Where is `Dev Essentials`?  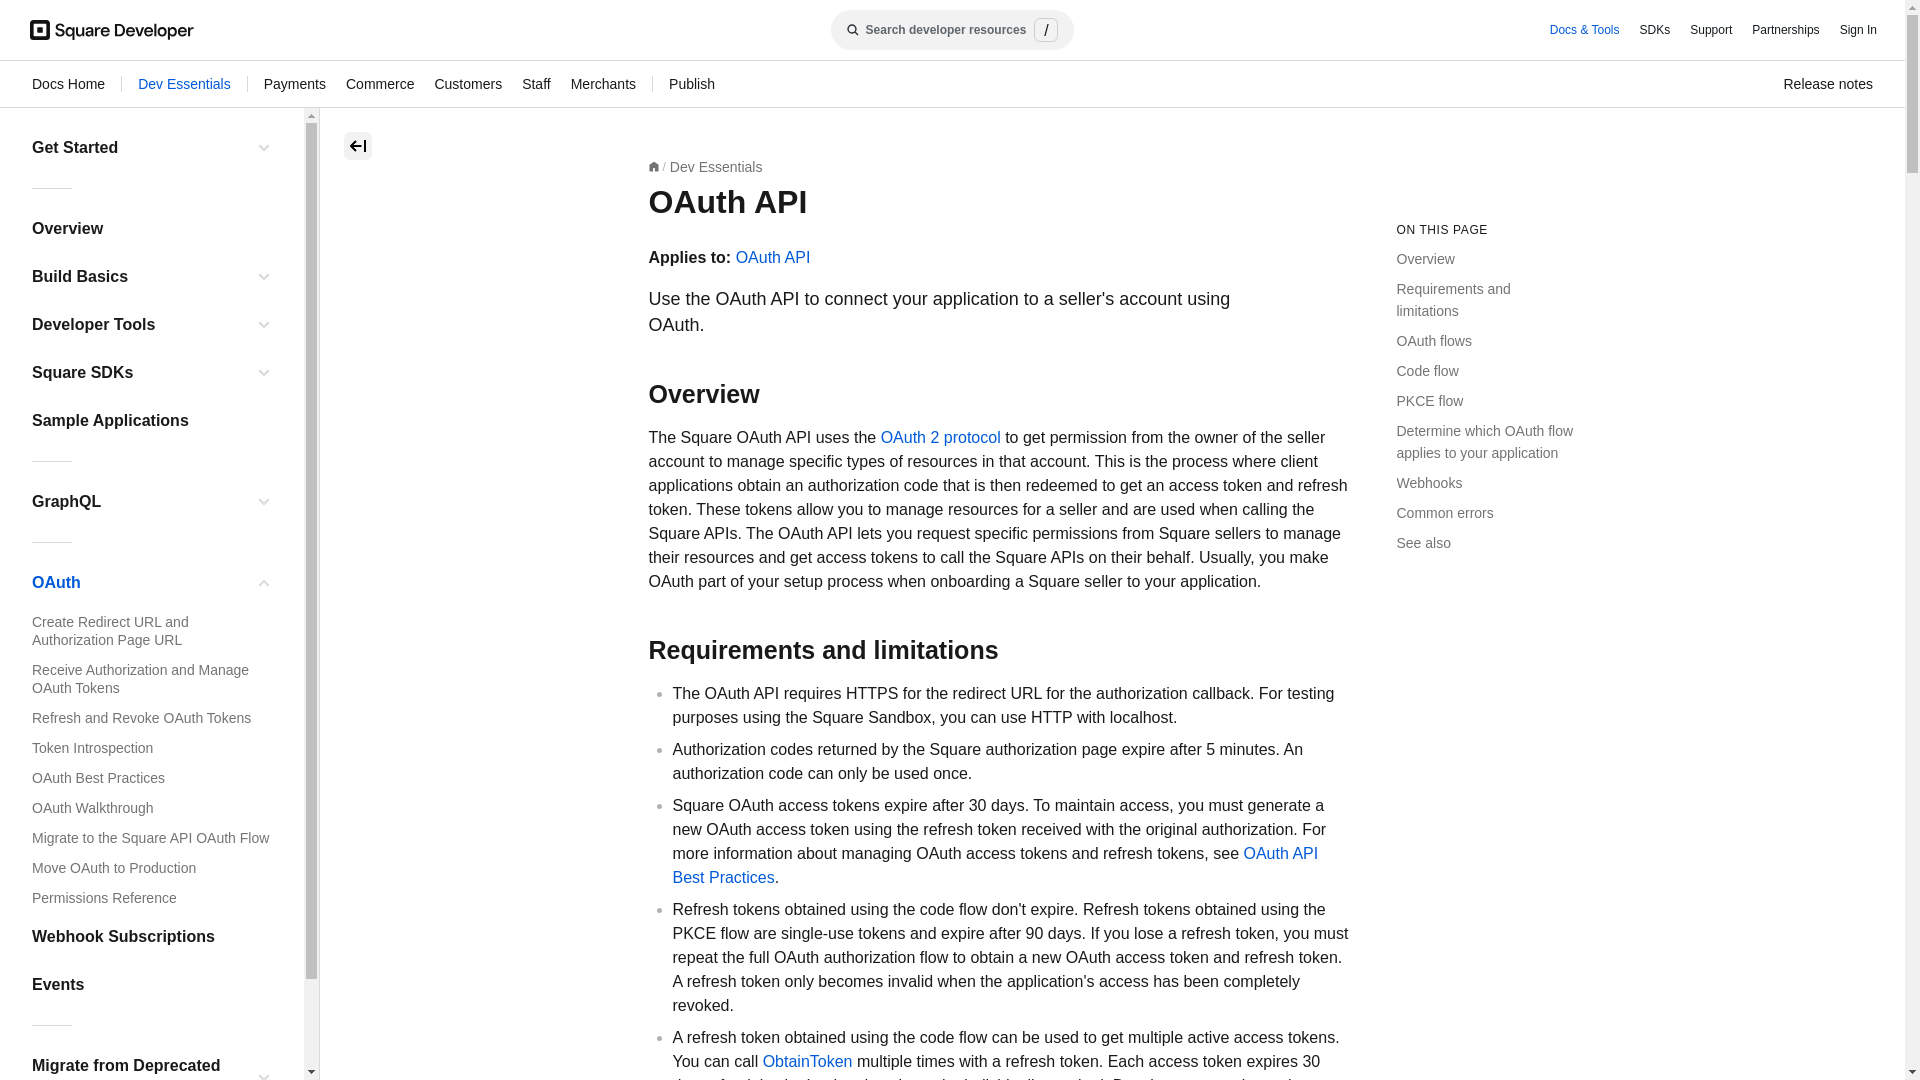
Dev Essentials is located at coordinates (184, 84).